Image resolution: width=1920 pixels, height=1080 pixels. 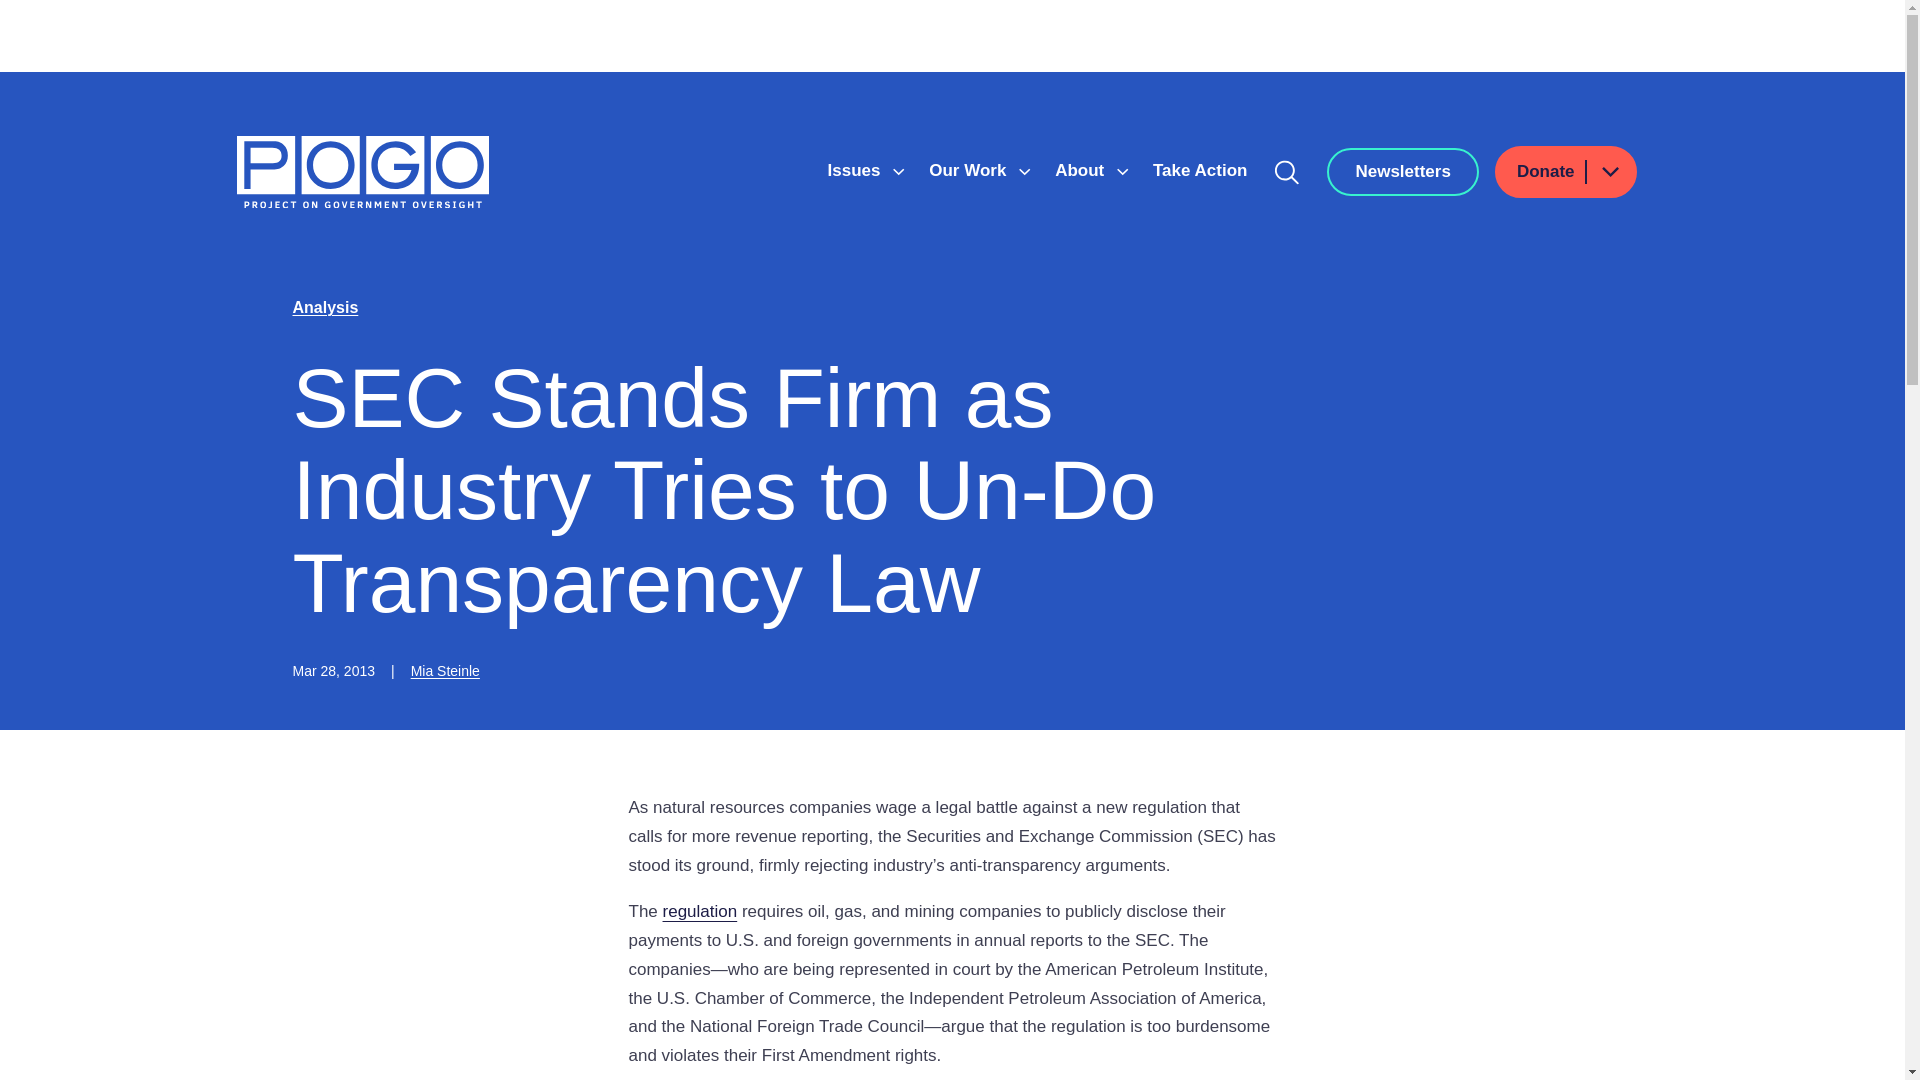 I want to click on Show submenu for About, so click(x=1122, y=172).